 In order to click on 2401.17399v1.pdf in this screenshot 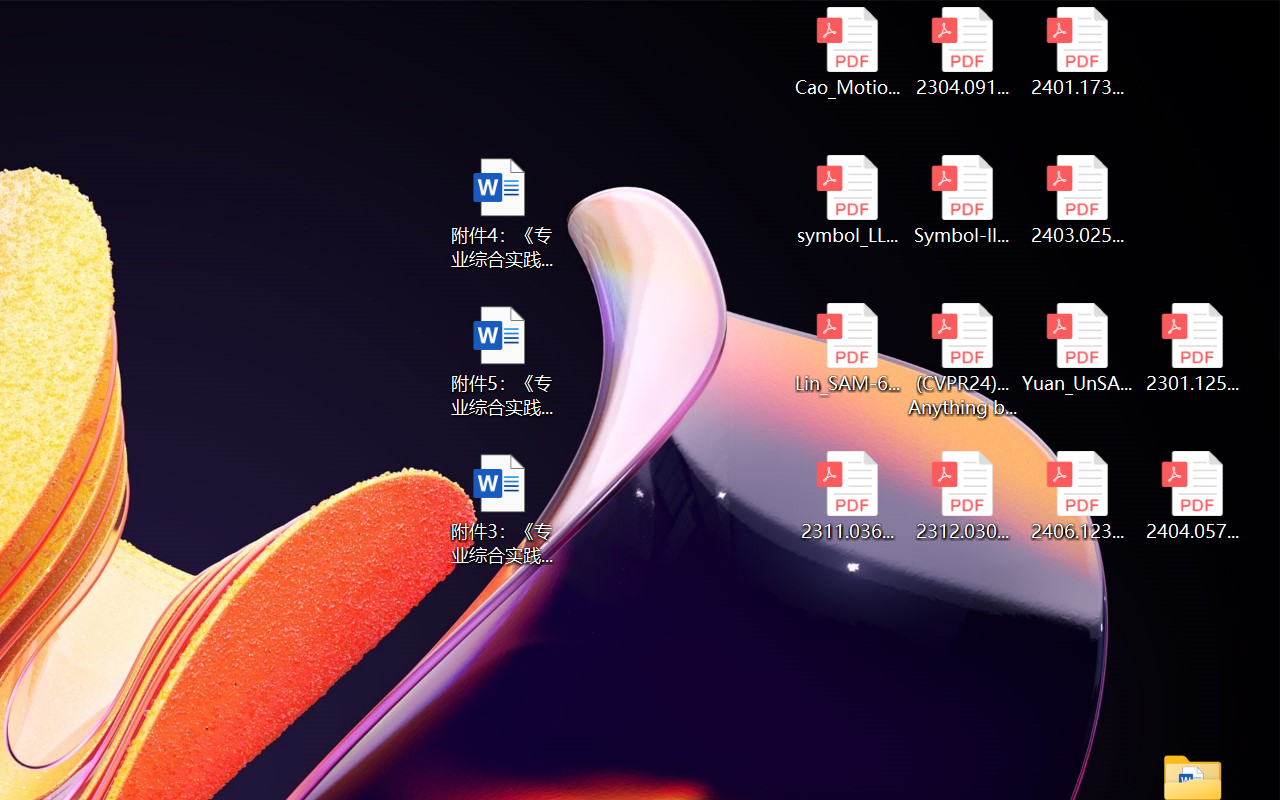, I will do `click(1078, 52)`.